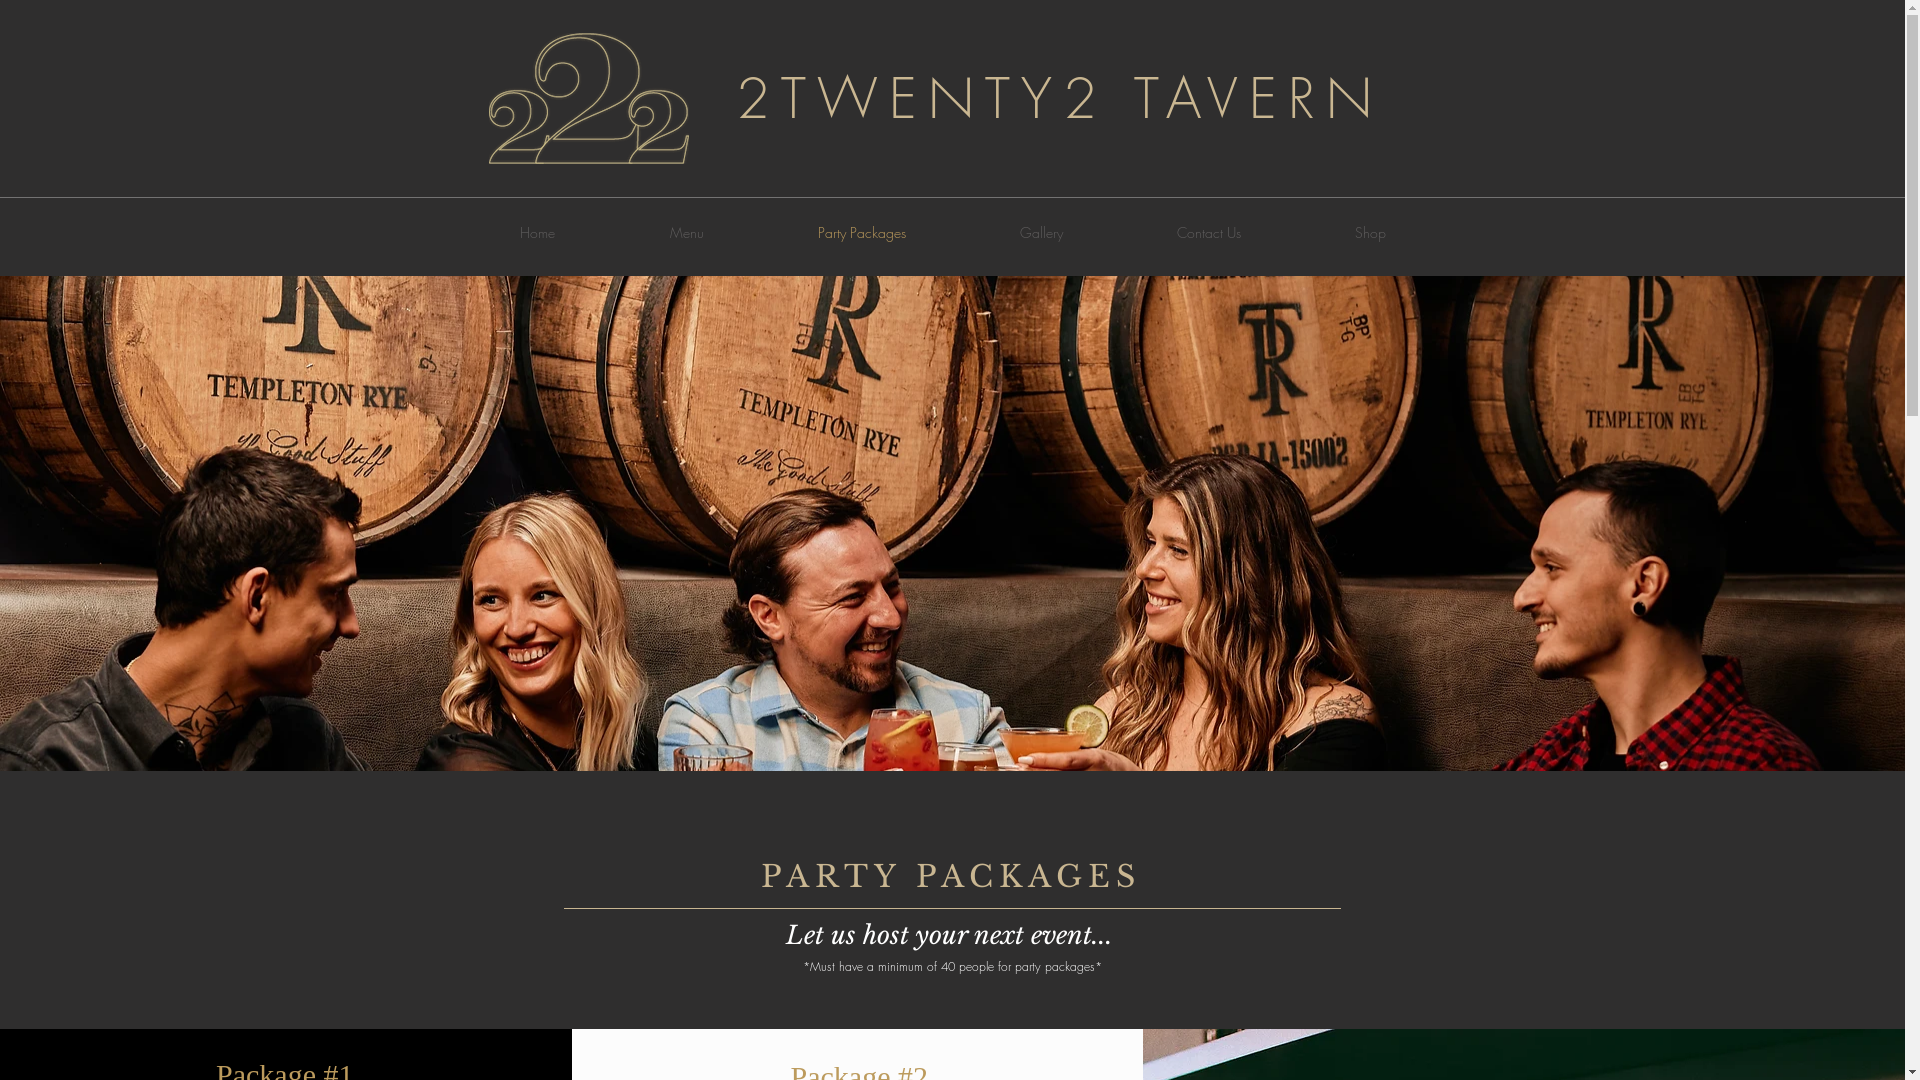 This screenshot has width=1920, height=1080. What do you see at coordinates (1209, 233) in the screenshot?
I see `Contact Us` at bounding box center [1209, 233].